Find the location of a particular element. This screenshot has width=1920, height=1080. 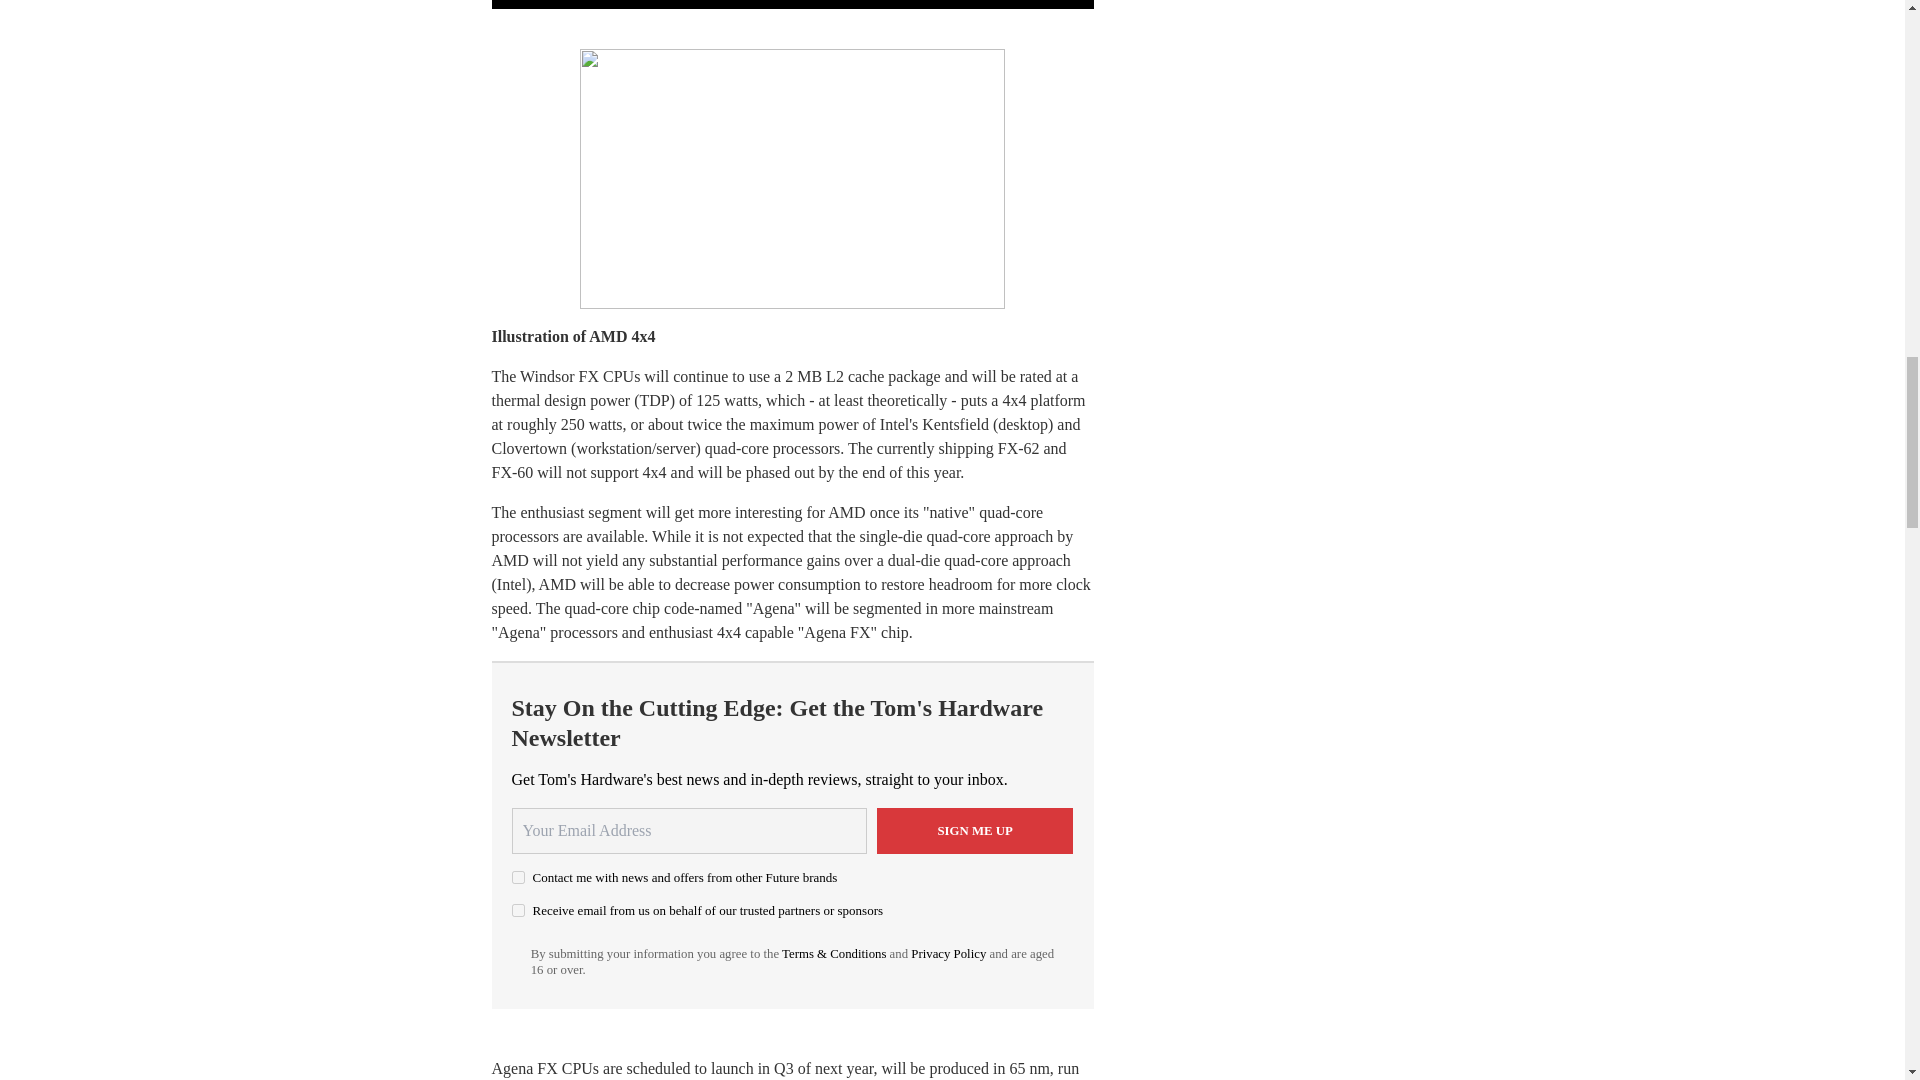

on is located at coordinates (518, 877).